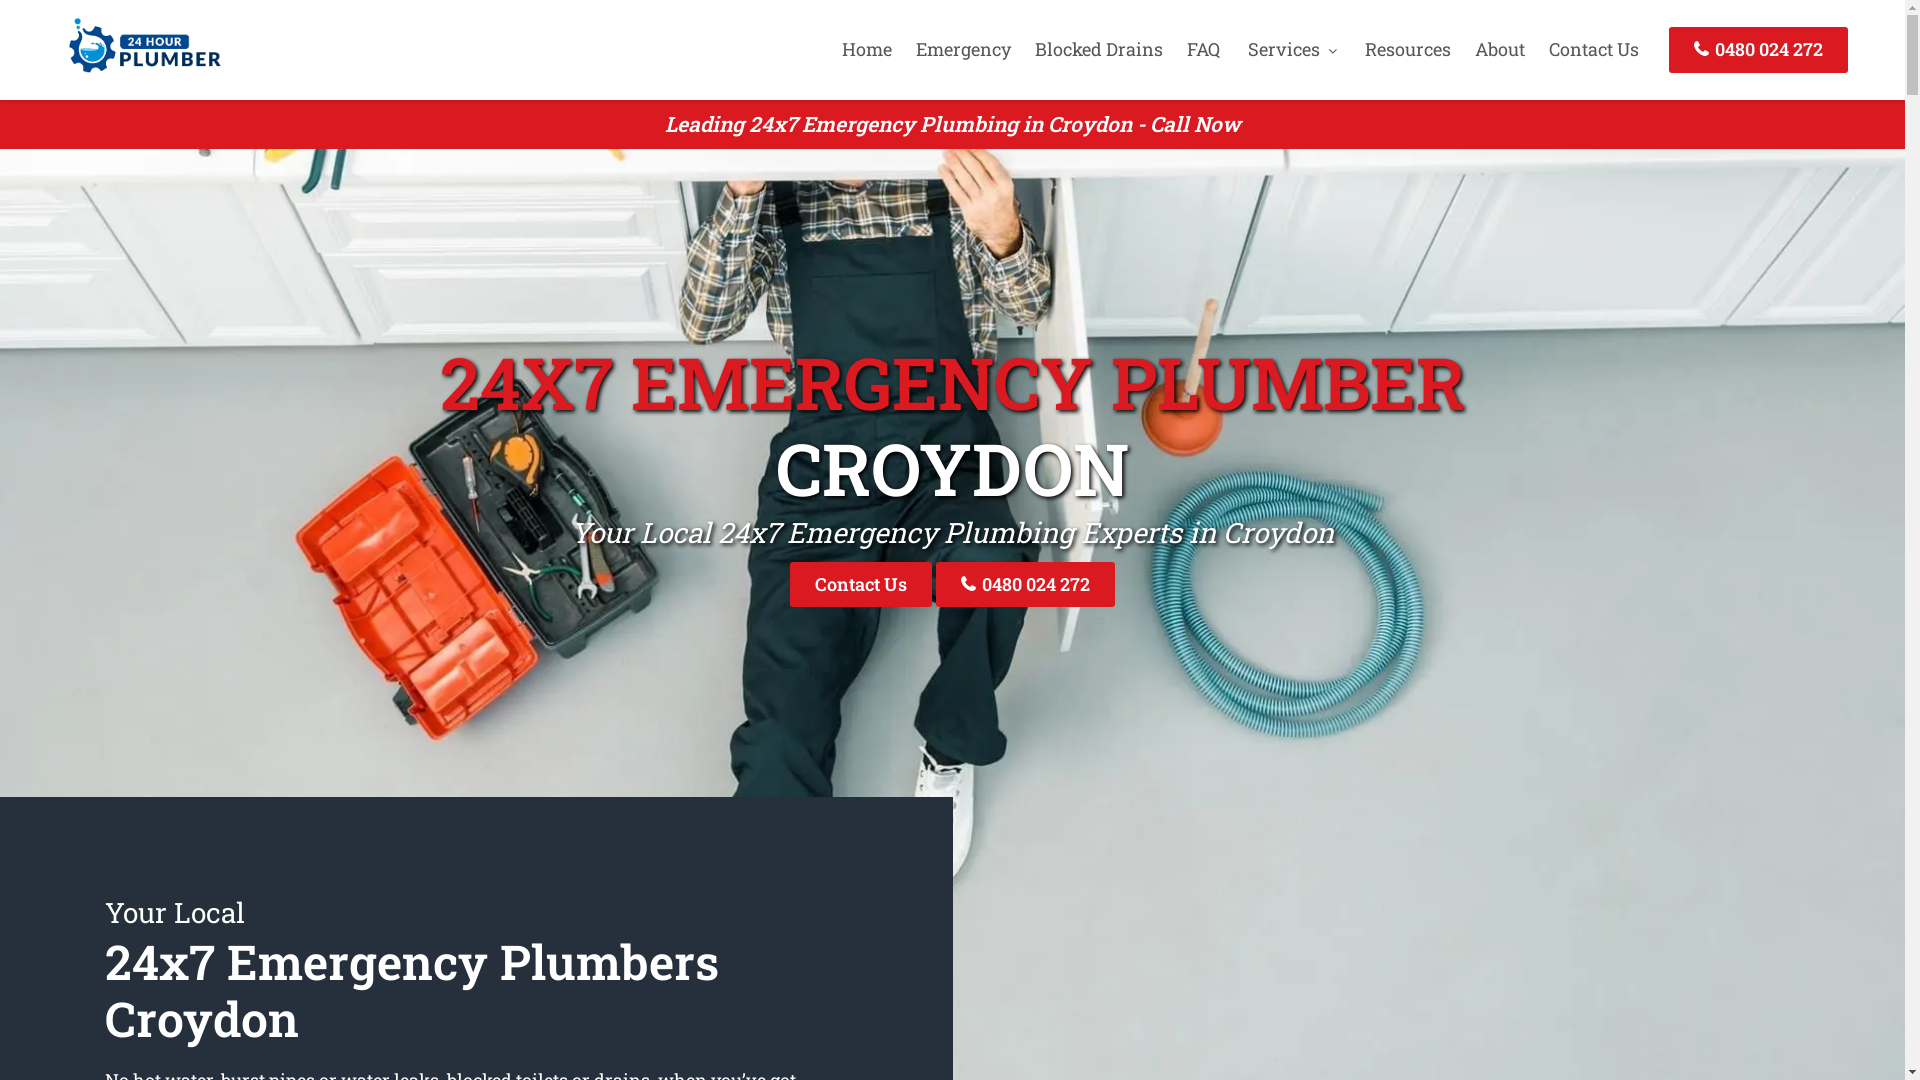 The image size is (1920, 1080). What do you see at coordinates (1500, 49) in the screenshot?
I see `About` at bounding box center [1500, 49].